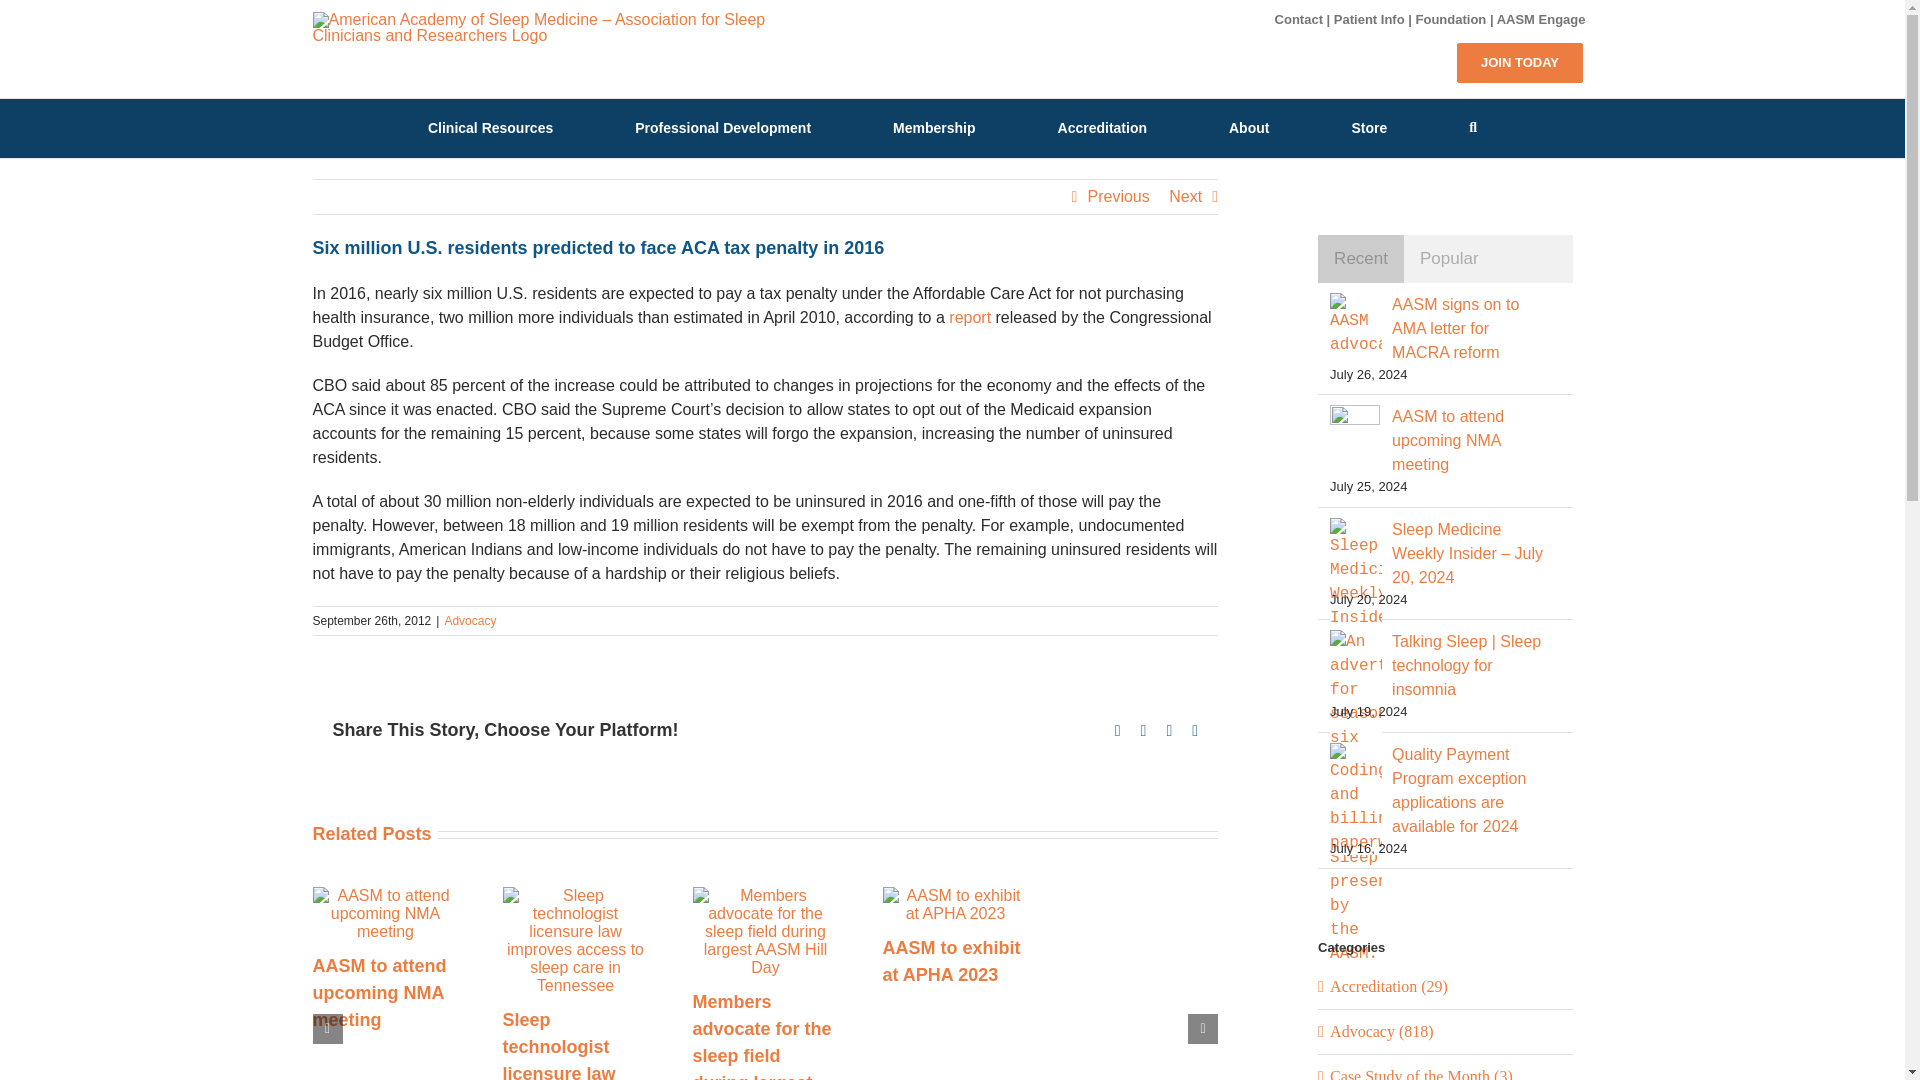 Image resolution: width=1920 pixels, height=1080 pixels. Describe the element at coordinates (1298, 19) in the screenshot. I see `Contact` at that location.